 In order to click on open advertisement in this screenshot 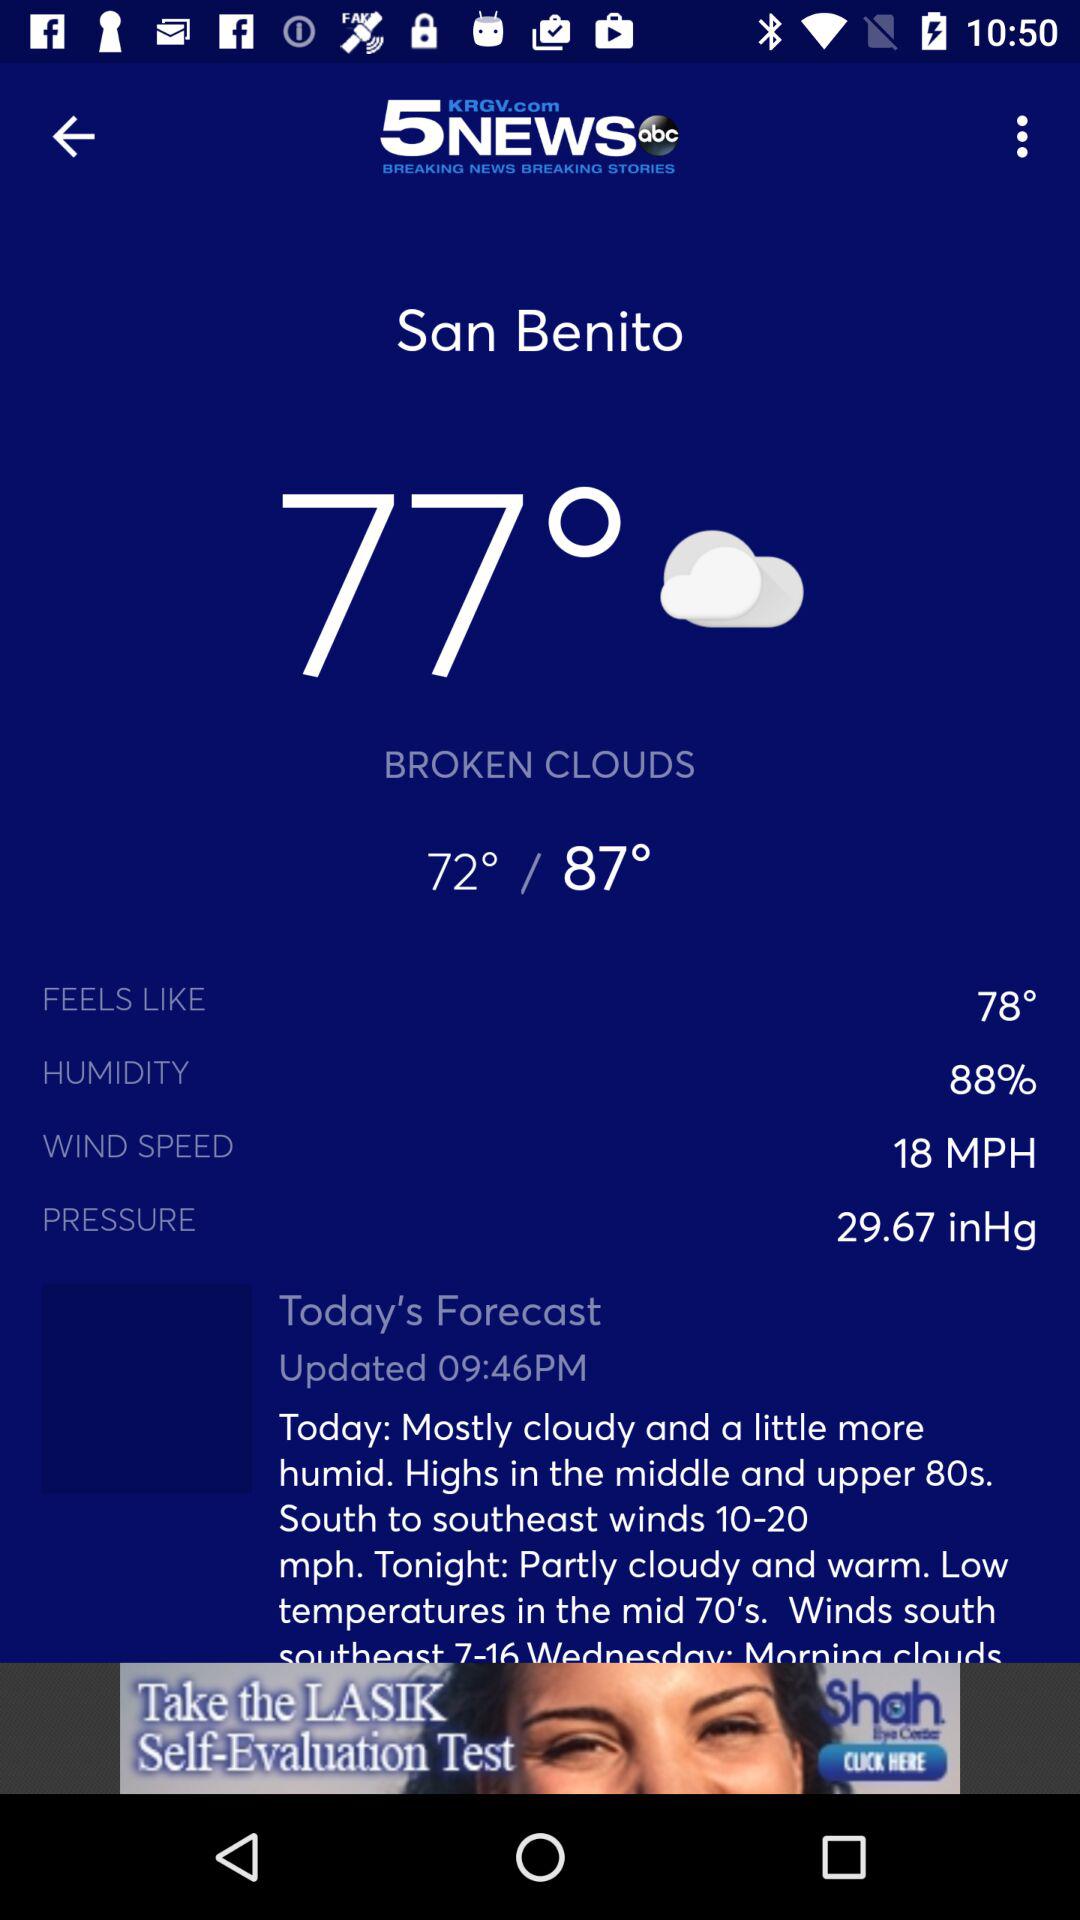, I will do `click(540, 1728)`.